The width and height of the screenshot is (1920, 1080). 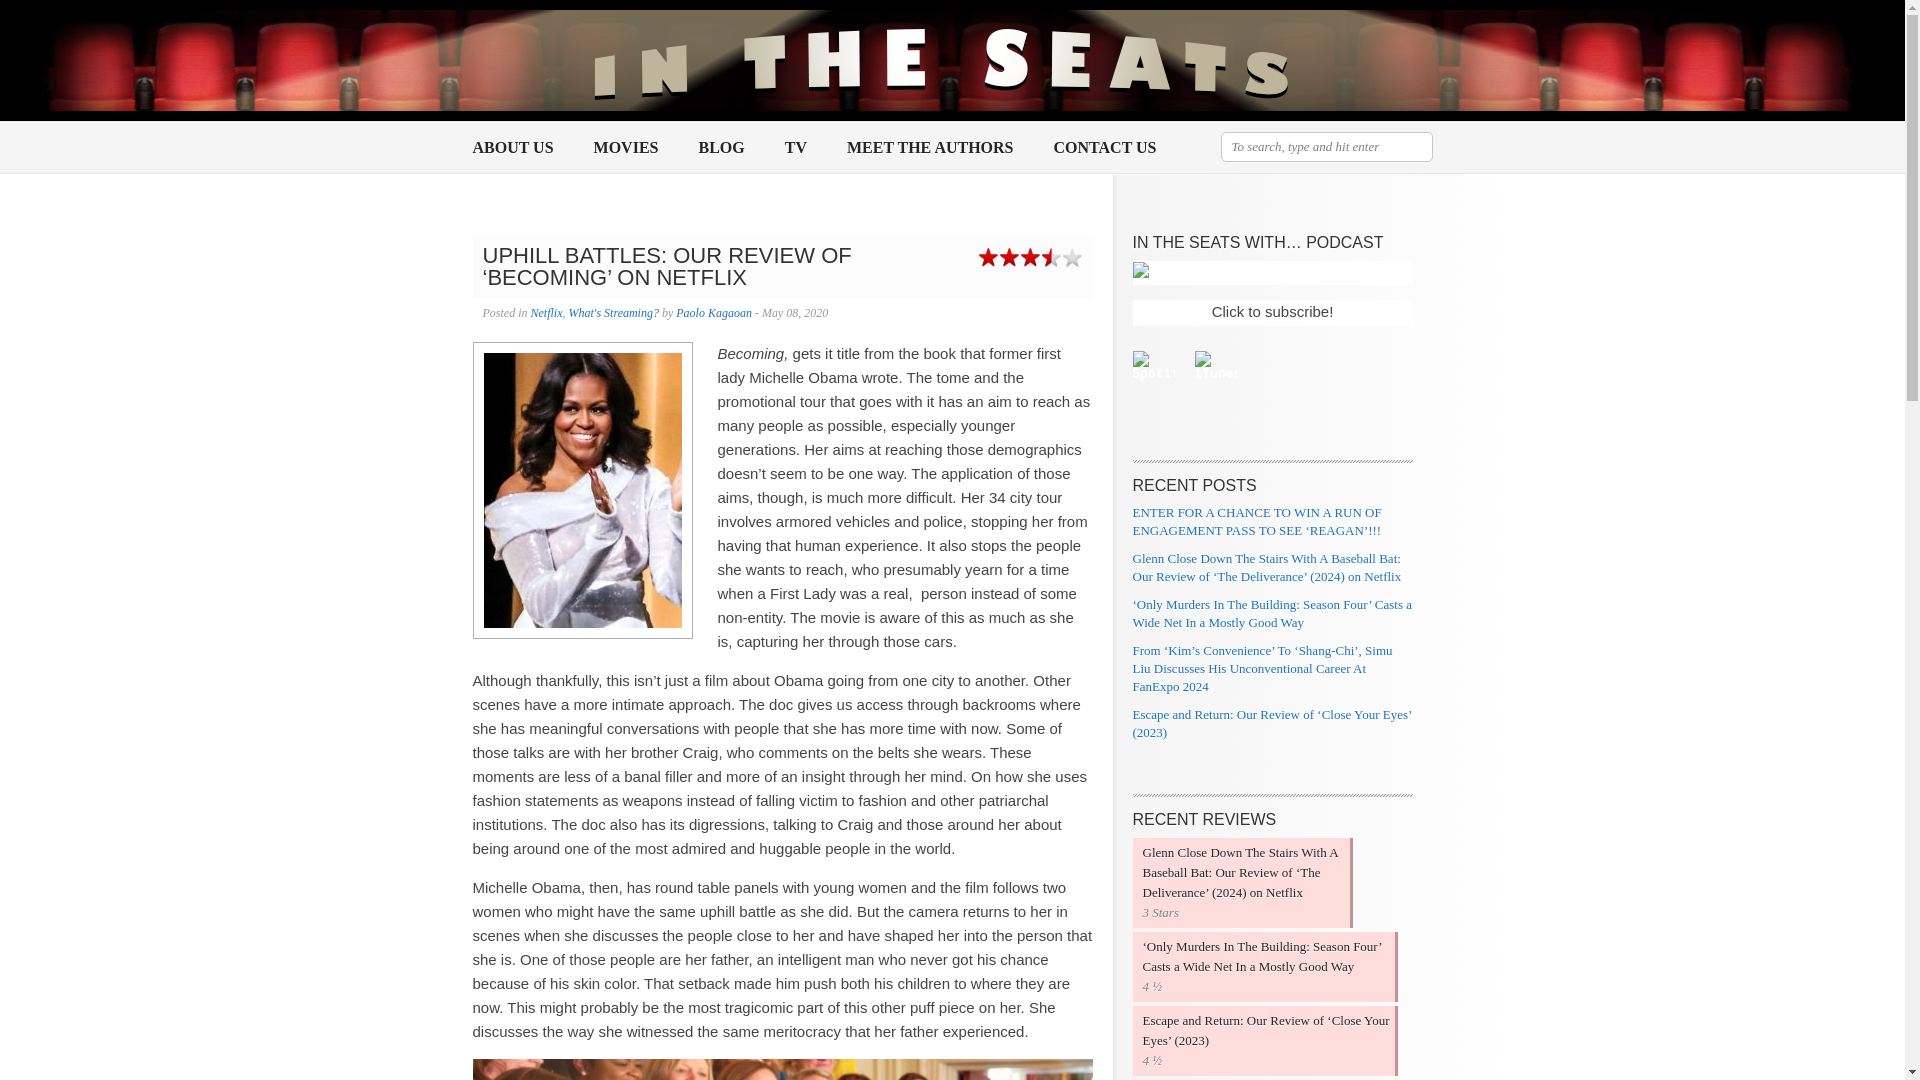 I want to click on What's Streaming?, so click(x=613, y=312).